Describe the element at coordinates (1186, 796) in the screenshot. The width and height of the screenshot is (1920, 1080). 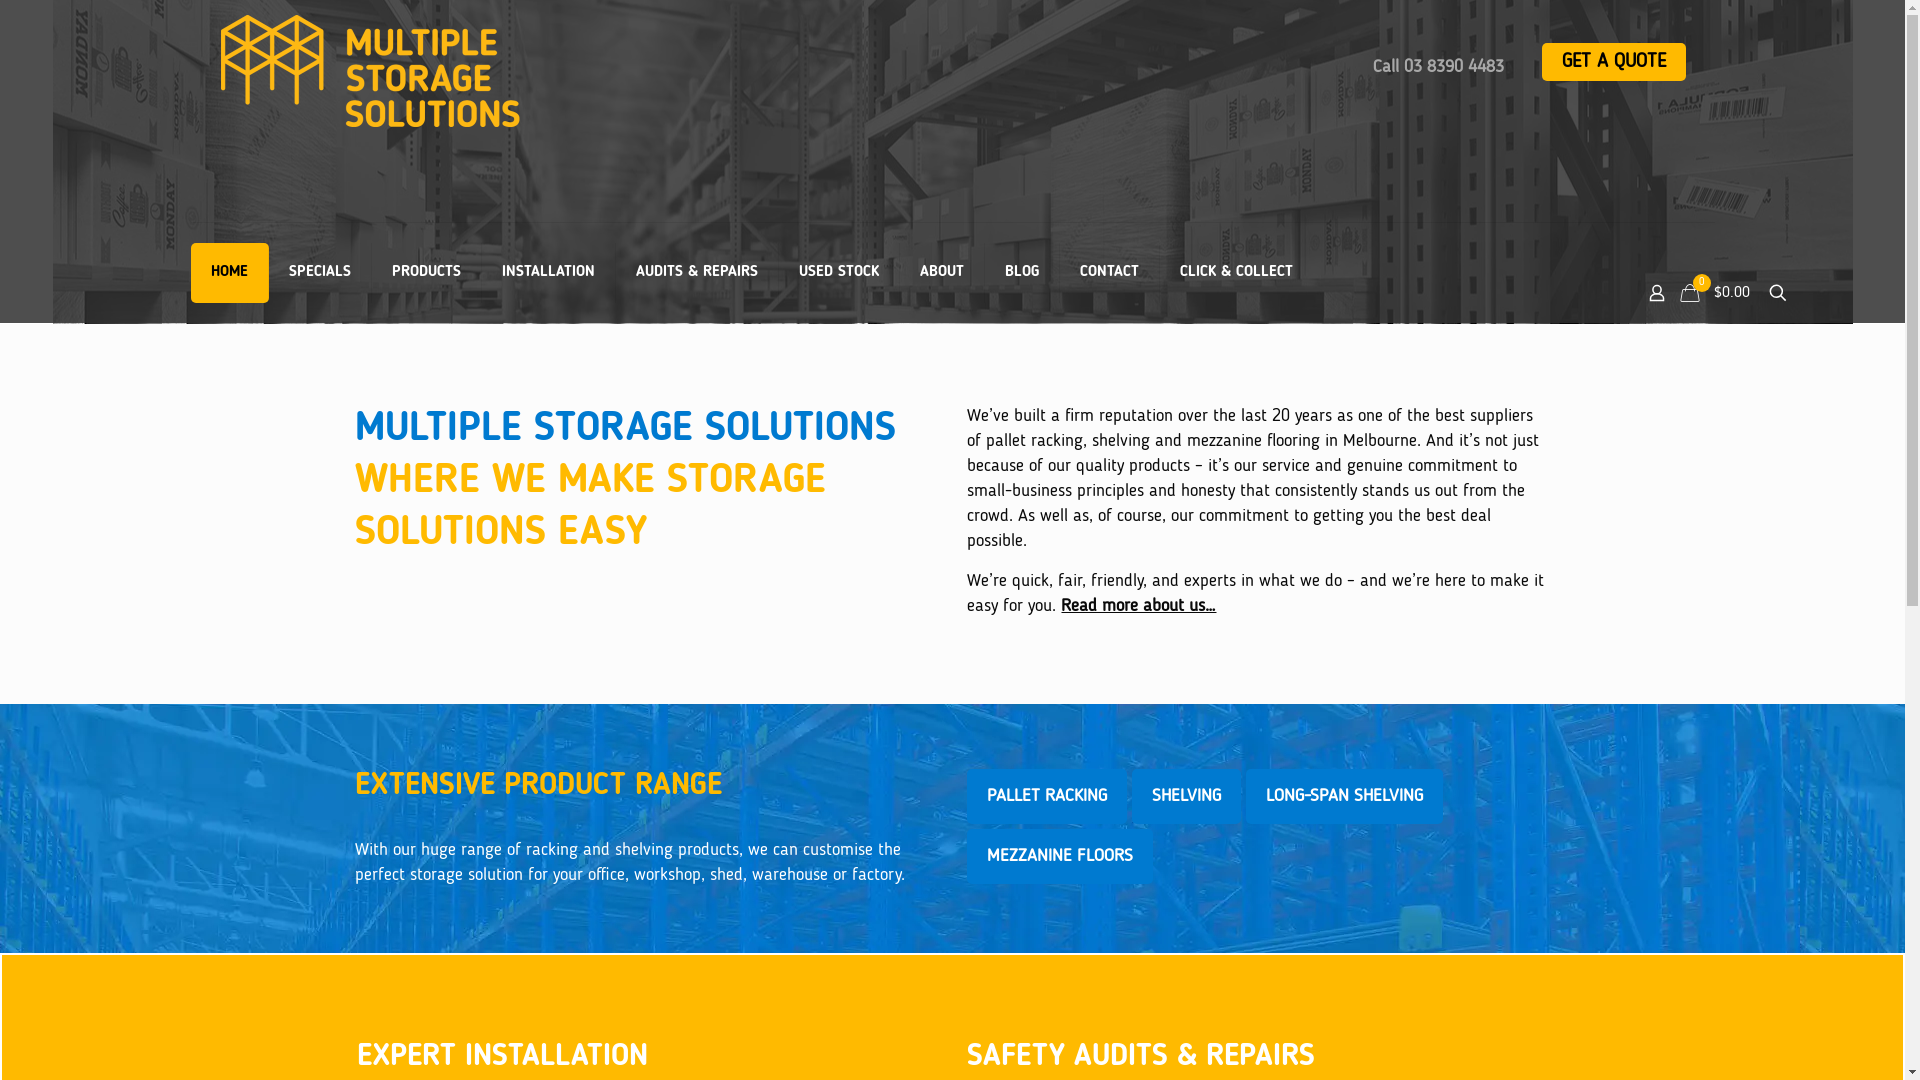
I see `SHELVING` at that location.